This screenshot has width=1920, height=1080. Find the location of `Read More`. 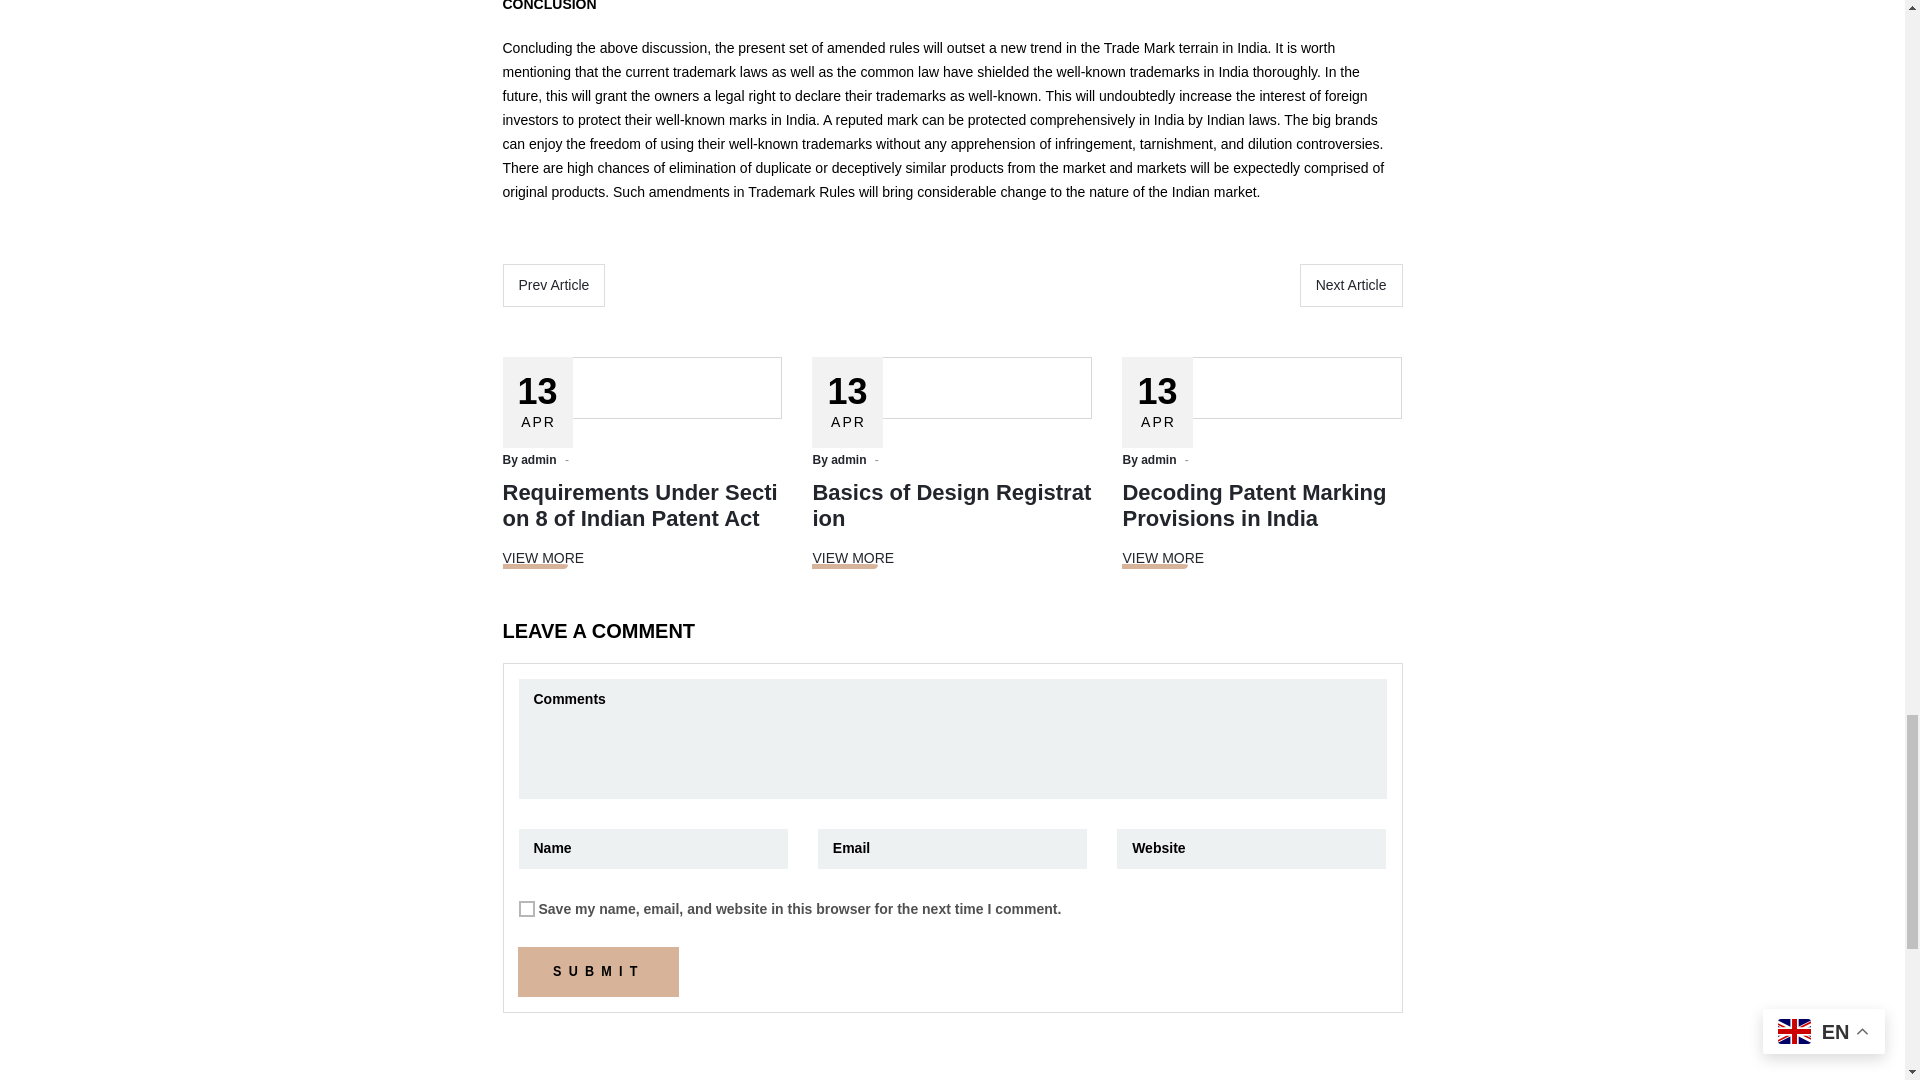

Read More is located at coordinates (542, 558).